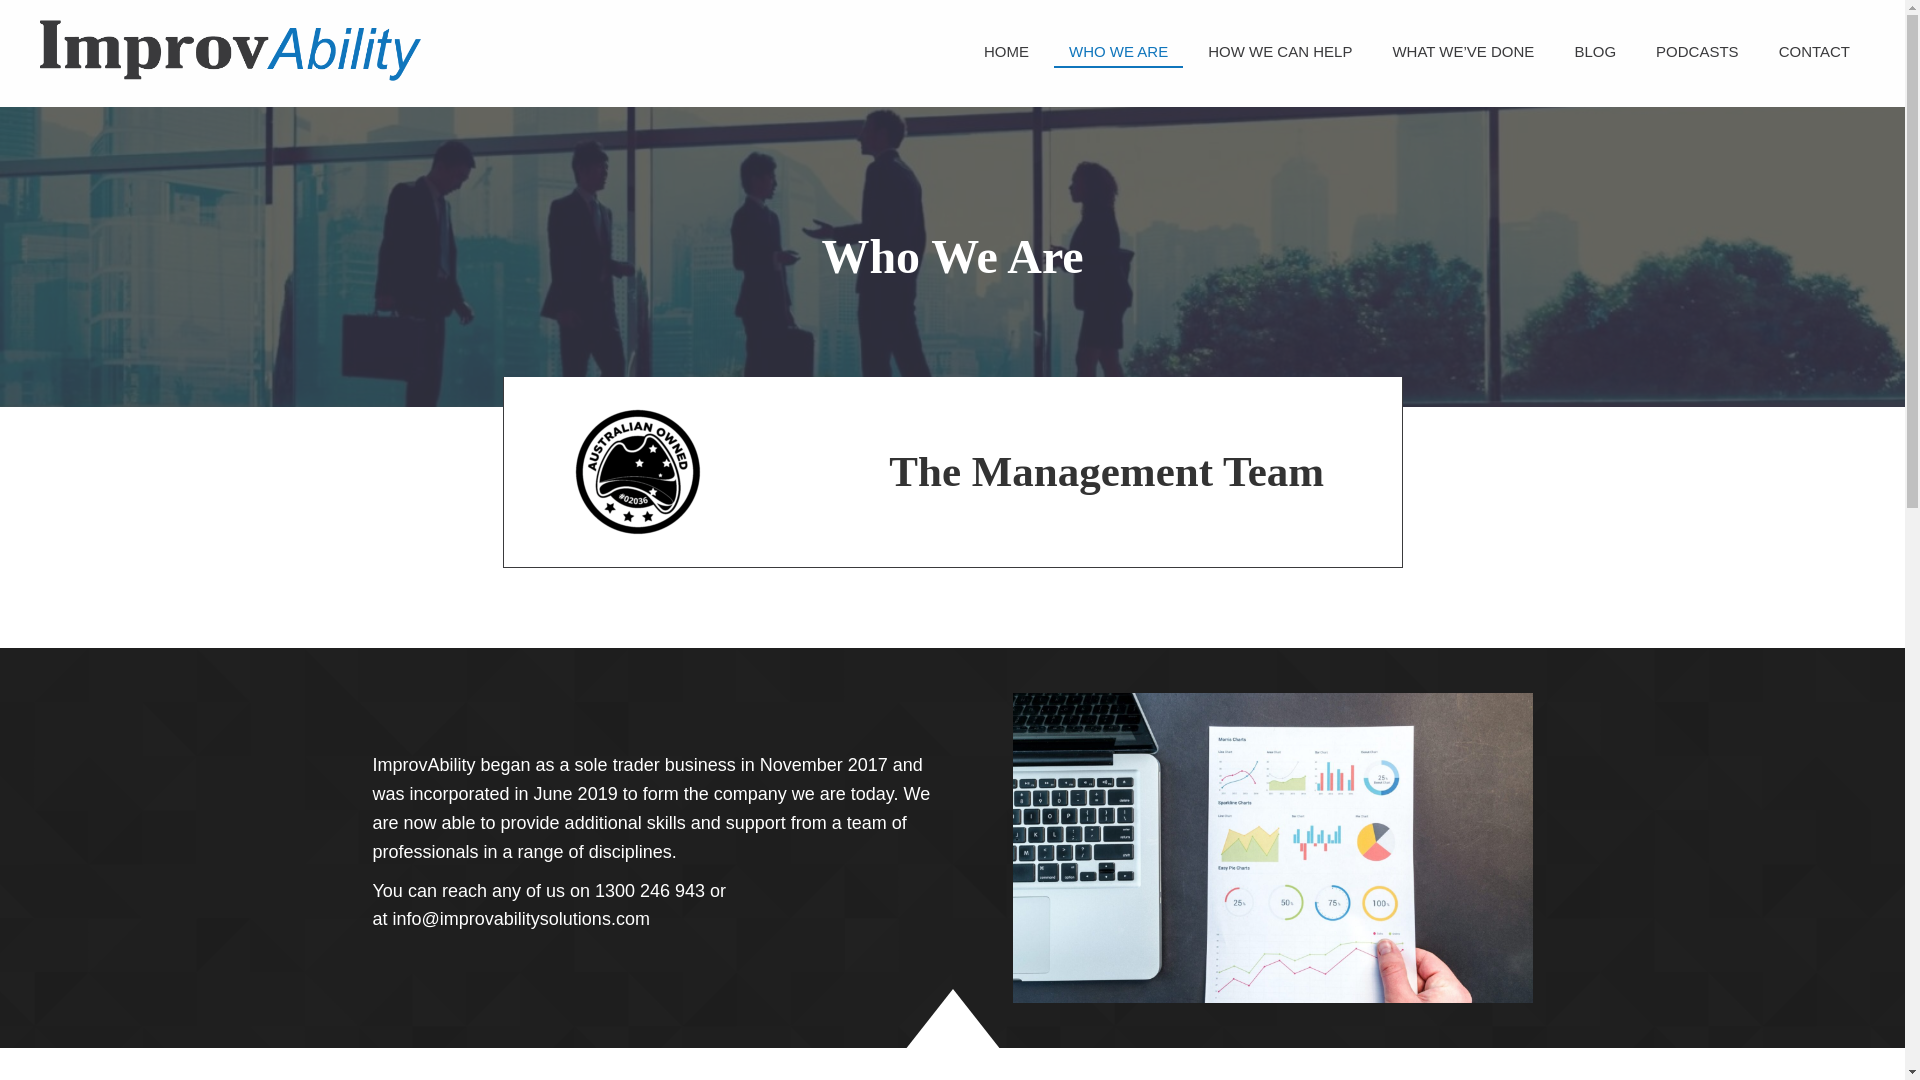  I want to click on 1300 246 943, so click(650, 890).